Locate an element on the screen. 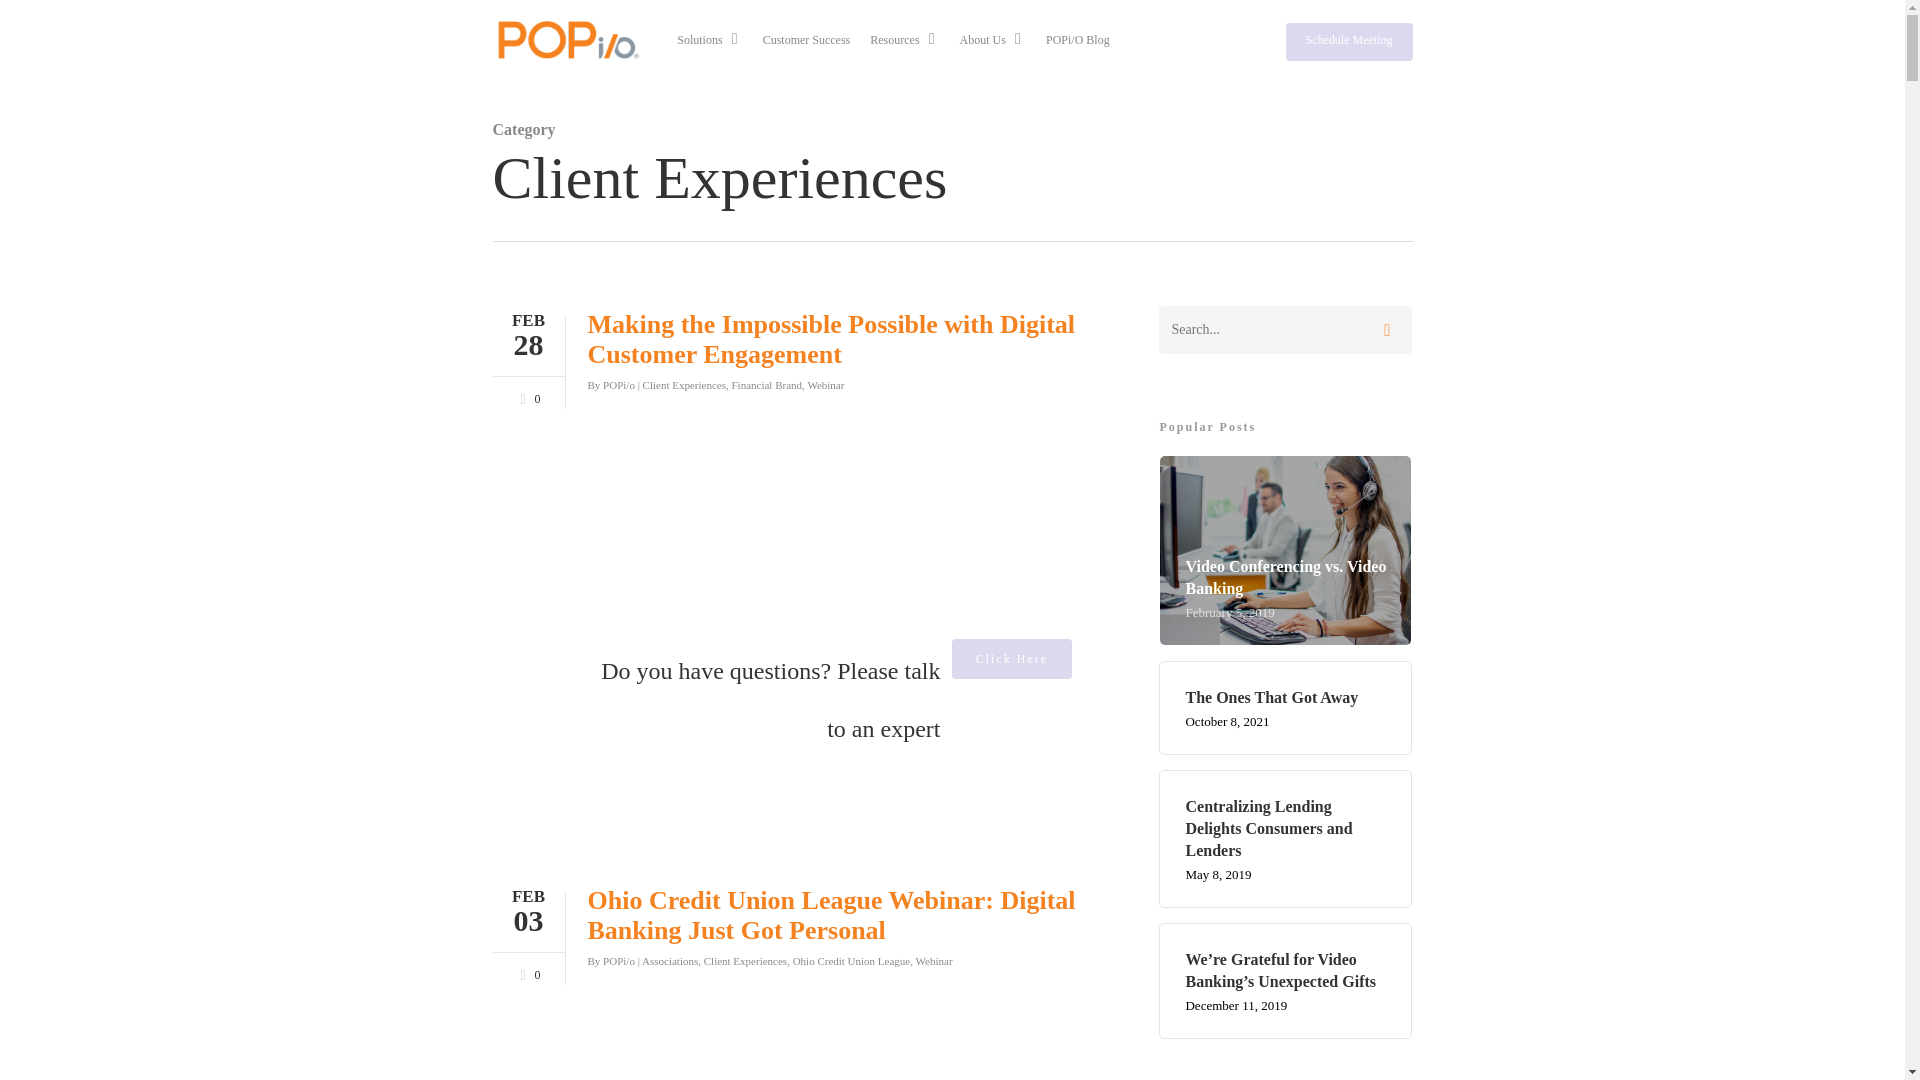 This screenshot has height=1080, width=1920. Love this is located at coordinates (526, 396).